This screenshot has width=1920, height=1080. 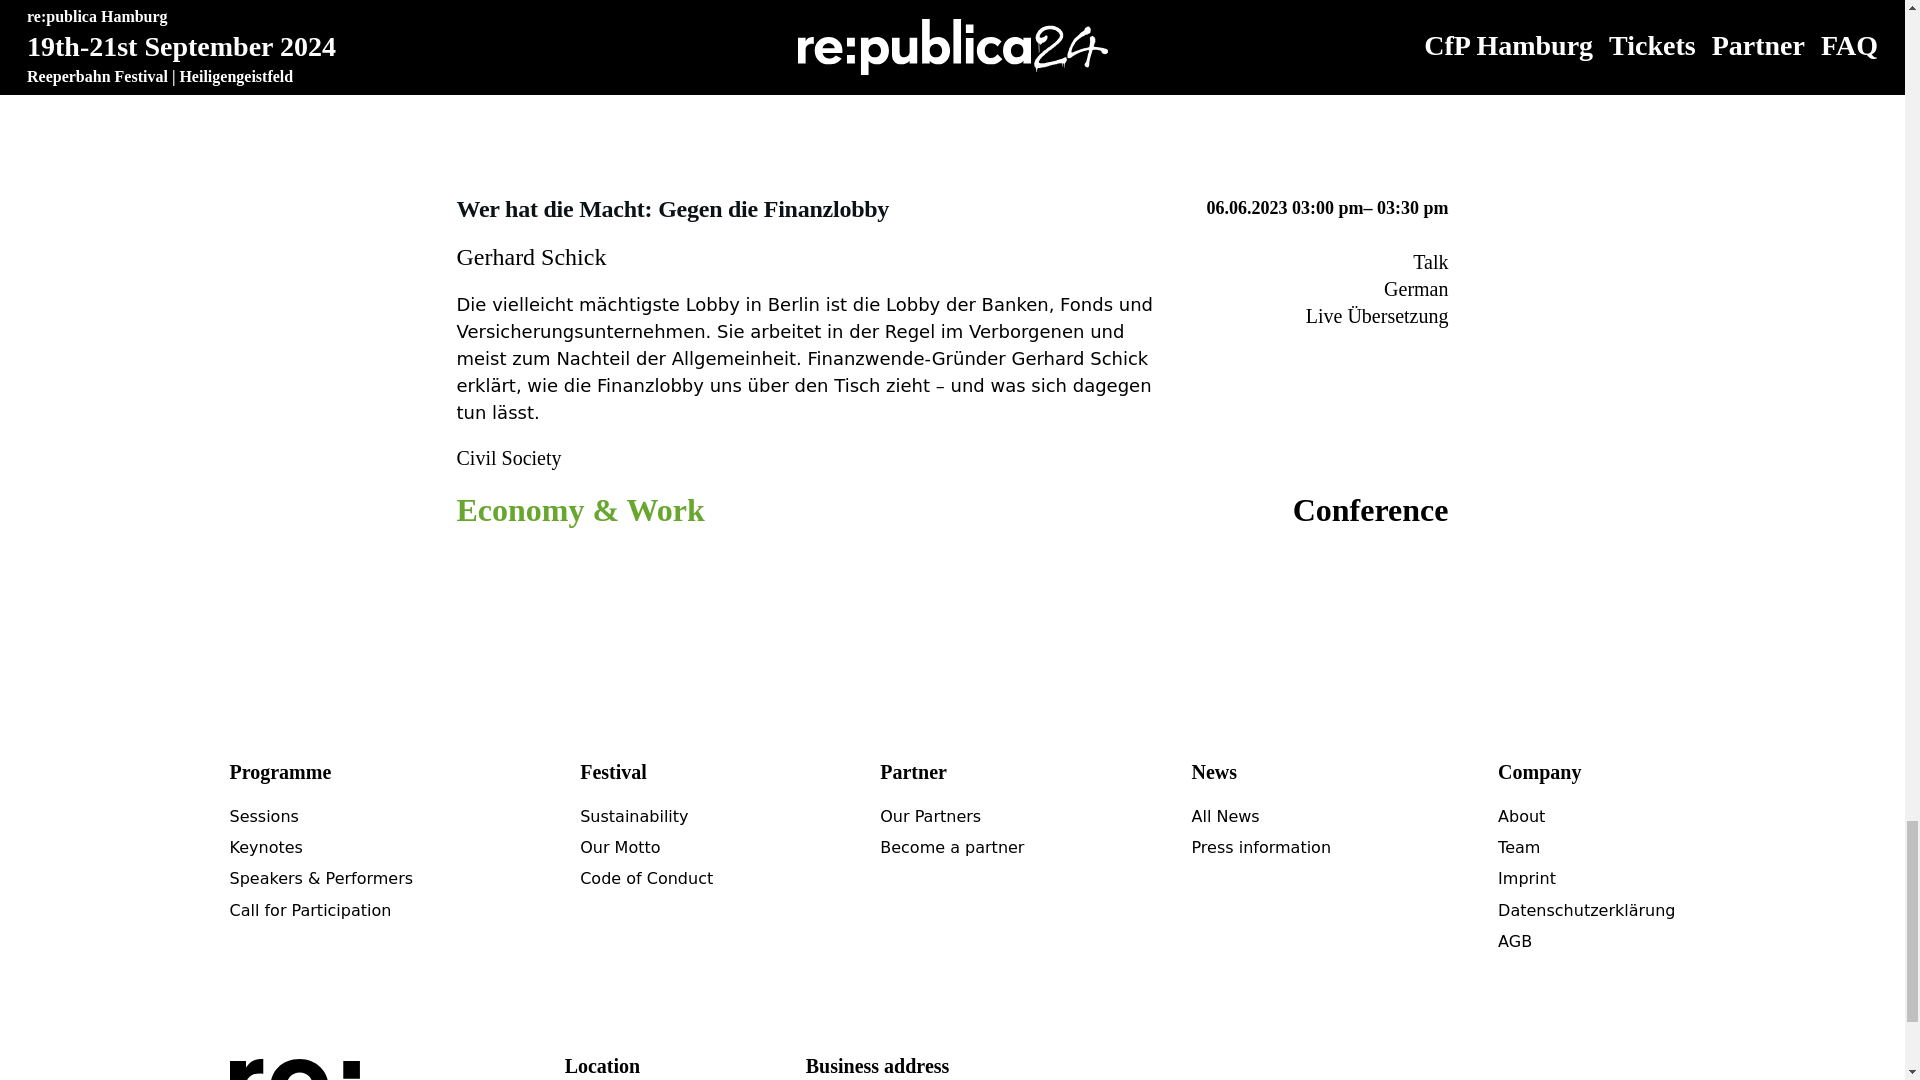 What do you see at coordinates (882, 8) in the screenshot?
I see `Die Bank gewinnt immer` at bounding box center [882, 8].